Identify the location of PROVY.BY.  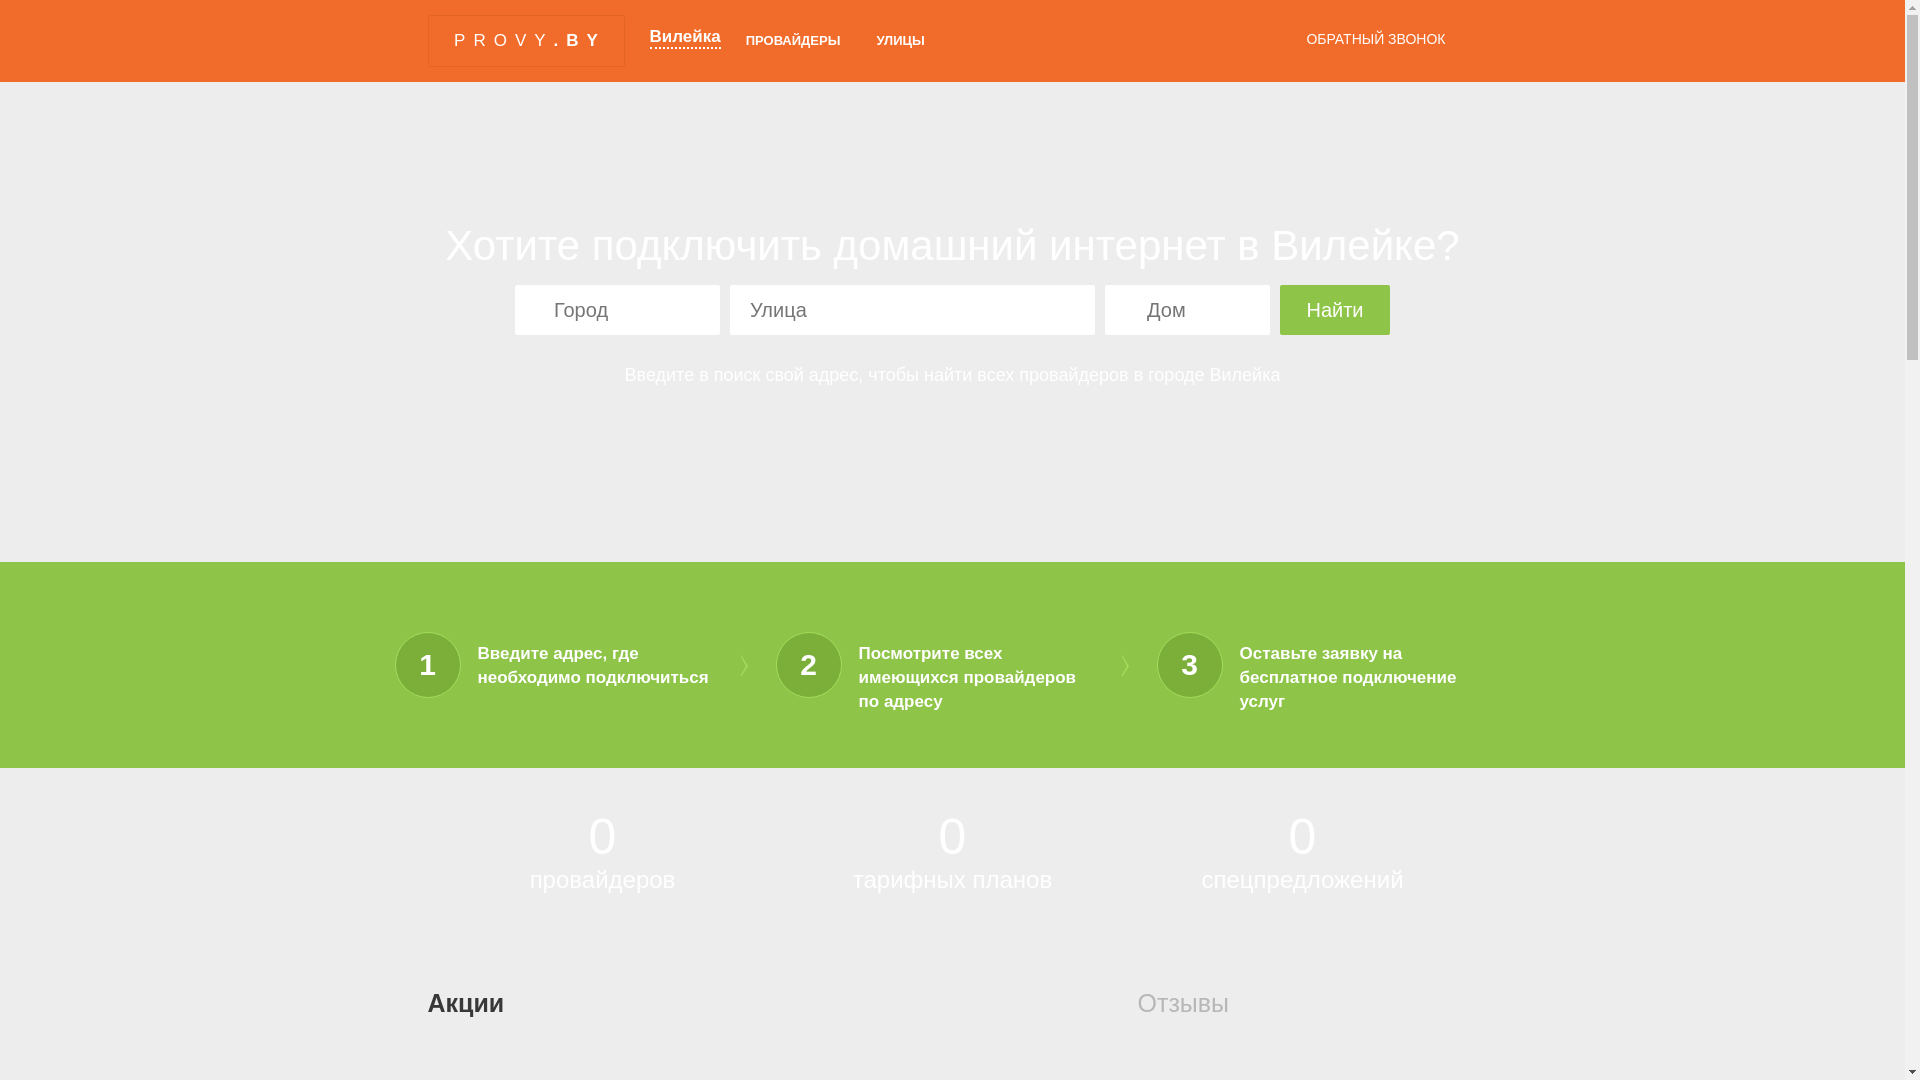
(526, 41).